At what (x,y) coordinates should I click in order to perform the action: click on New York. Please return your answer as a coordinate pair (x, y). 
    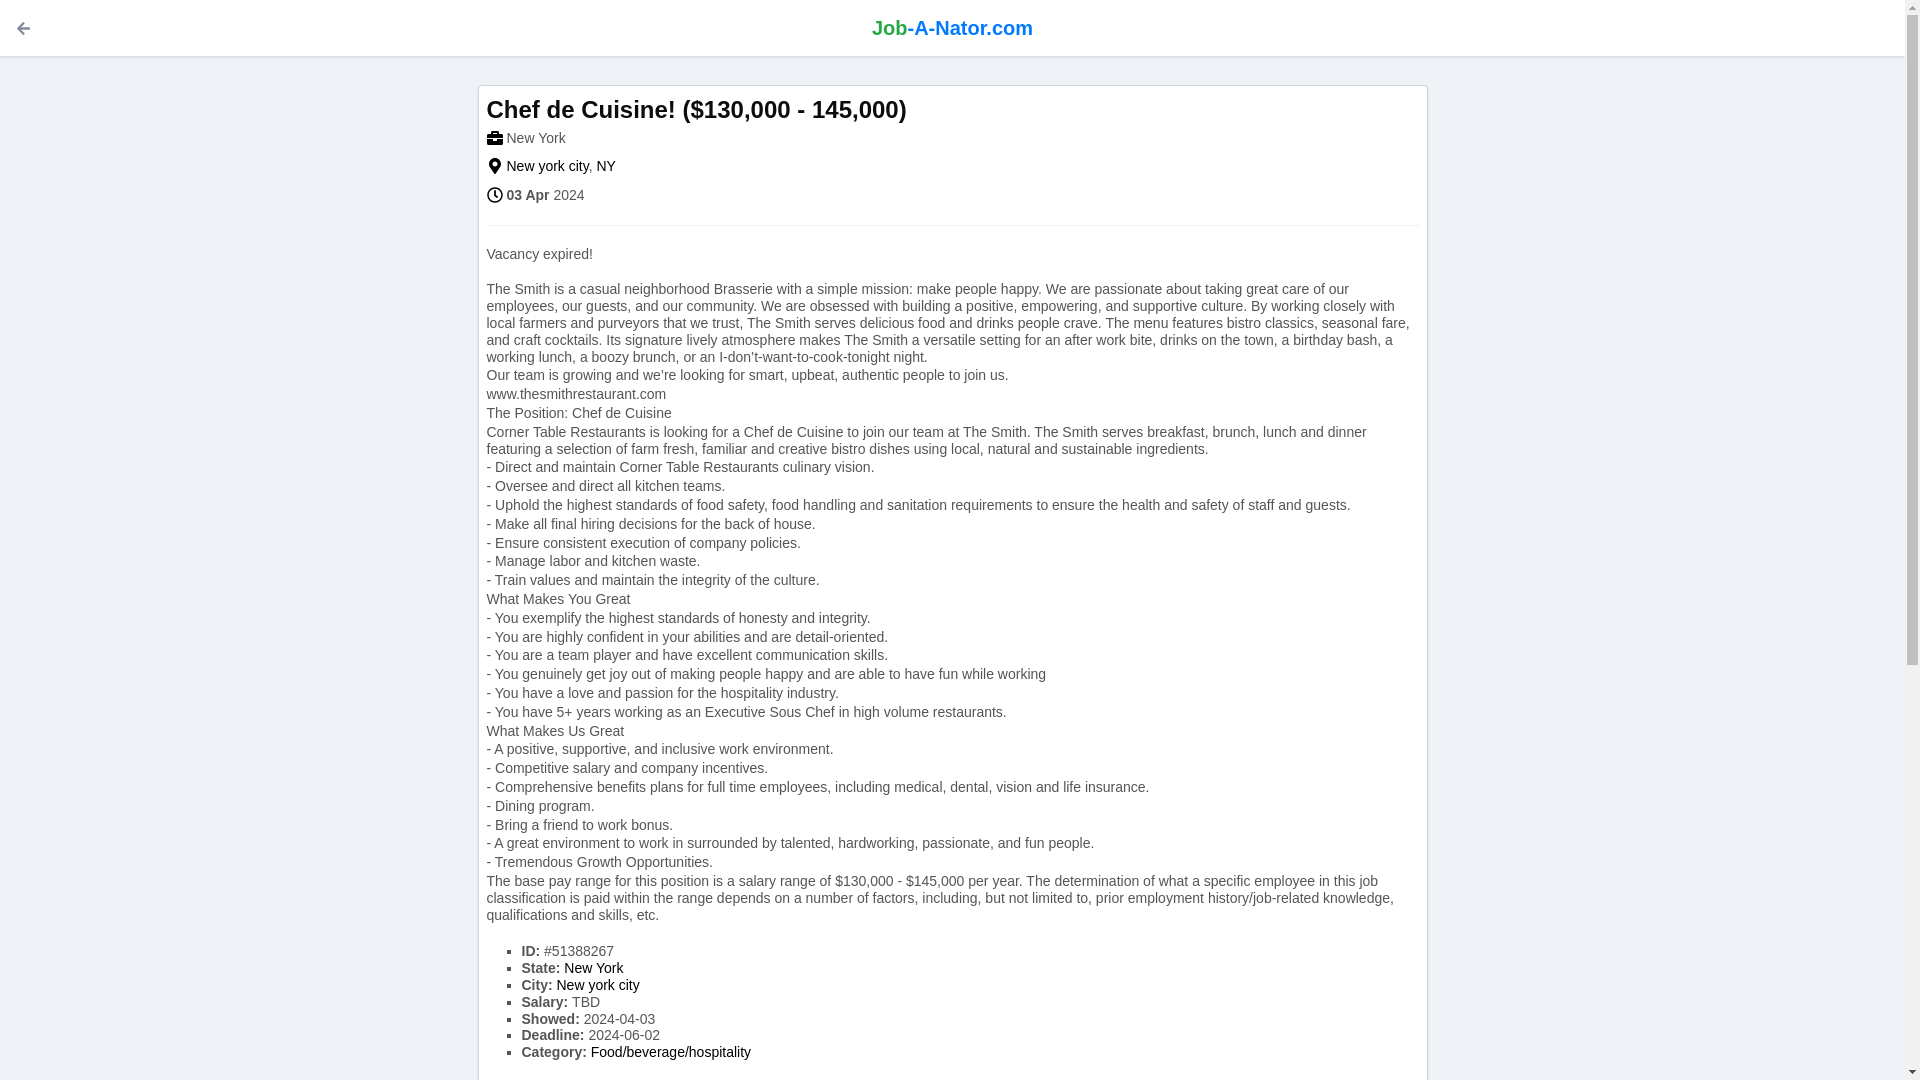
    Looking at the image, I should click on (593, 968).